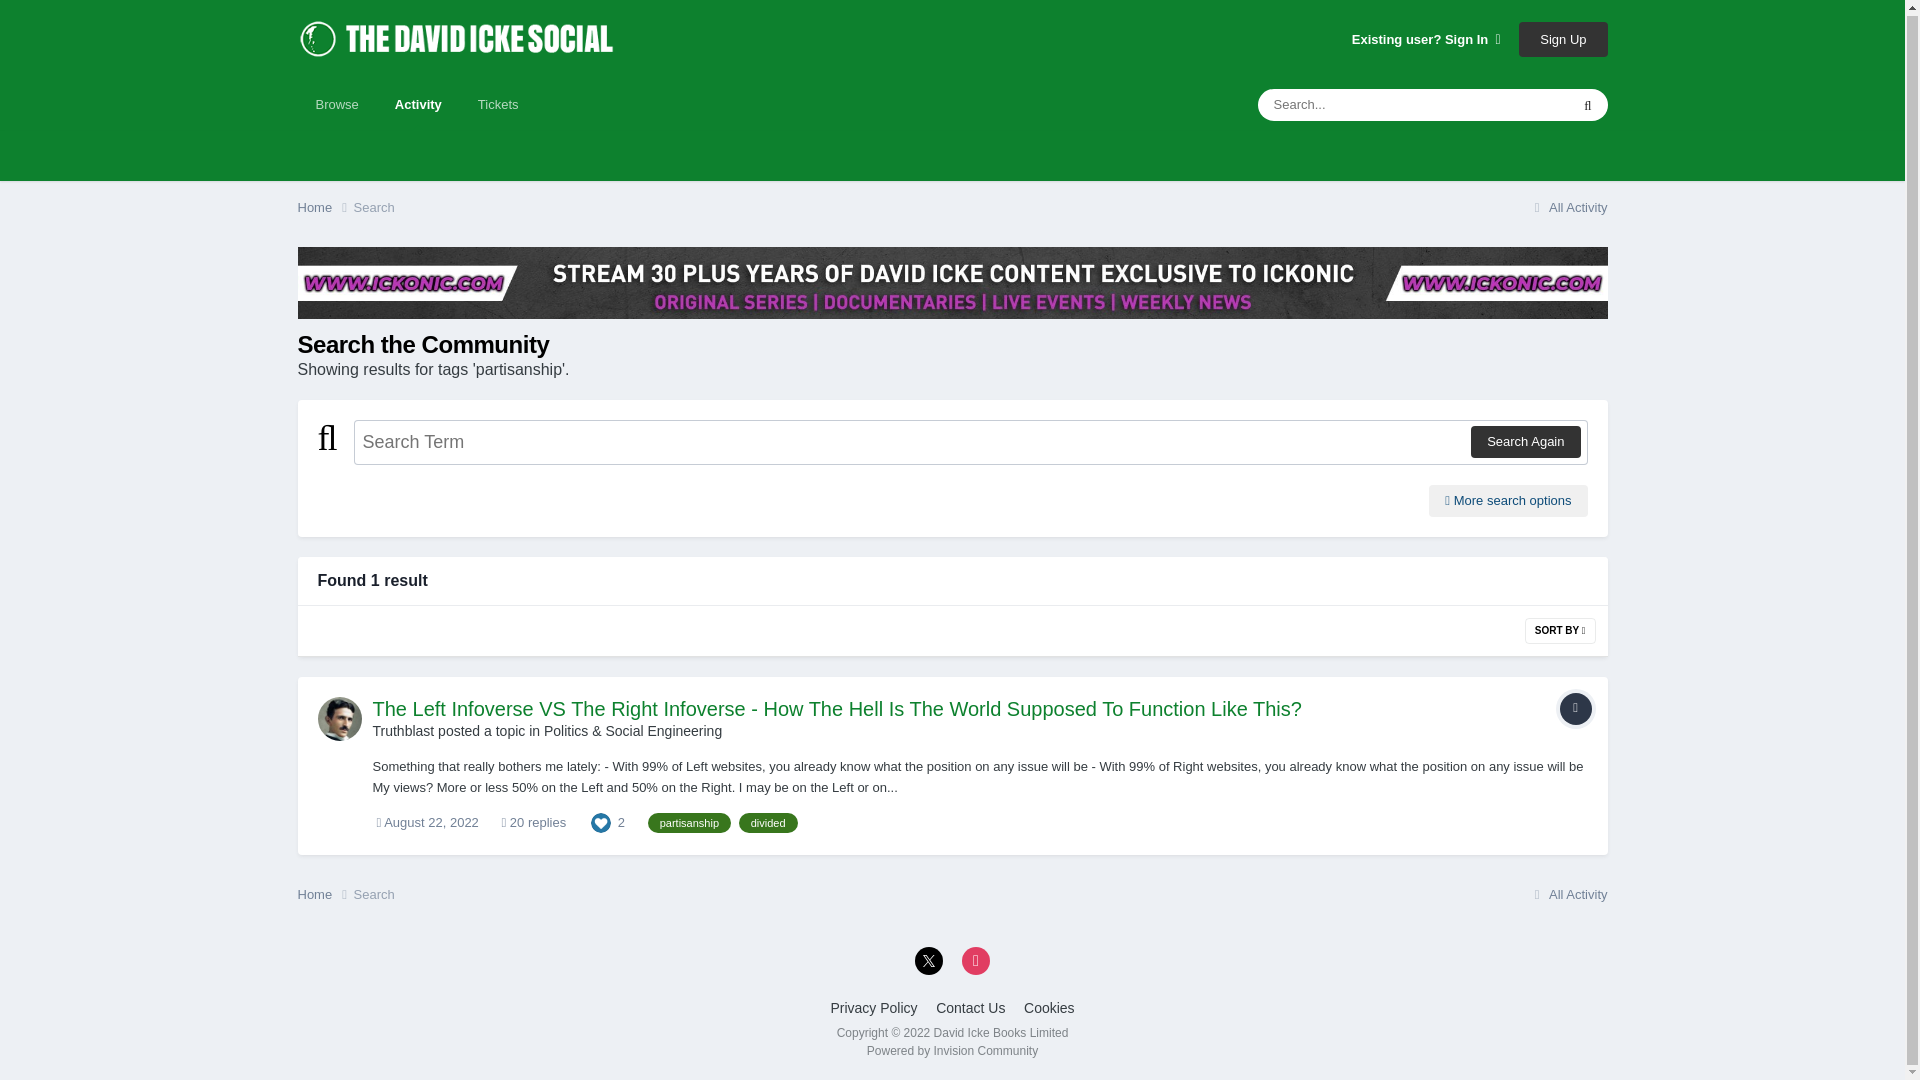 The height and width of the screenshot is (1080, 1920). Describe the element at coordinates (418, 104) in the screenshot. I see `Activity` at that location.